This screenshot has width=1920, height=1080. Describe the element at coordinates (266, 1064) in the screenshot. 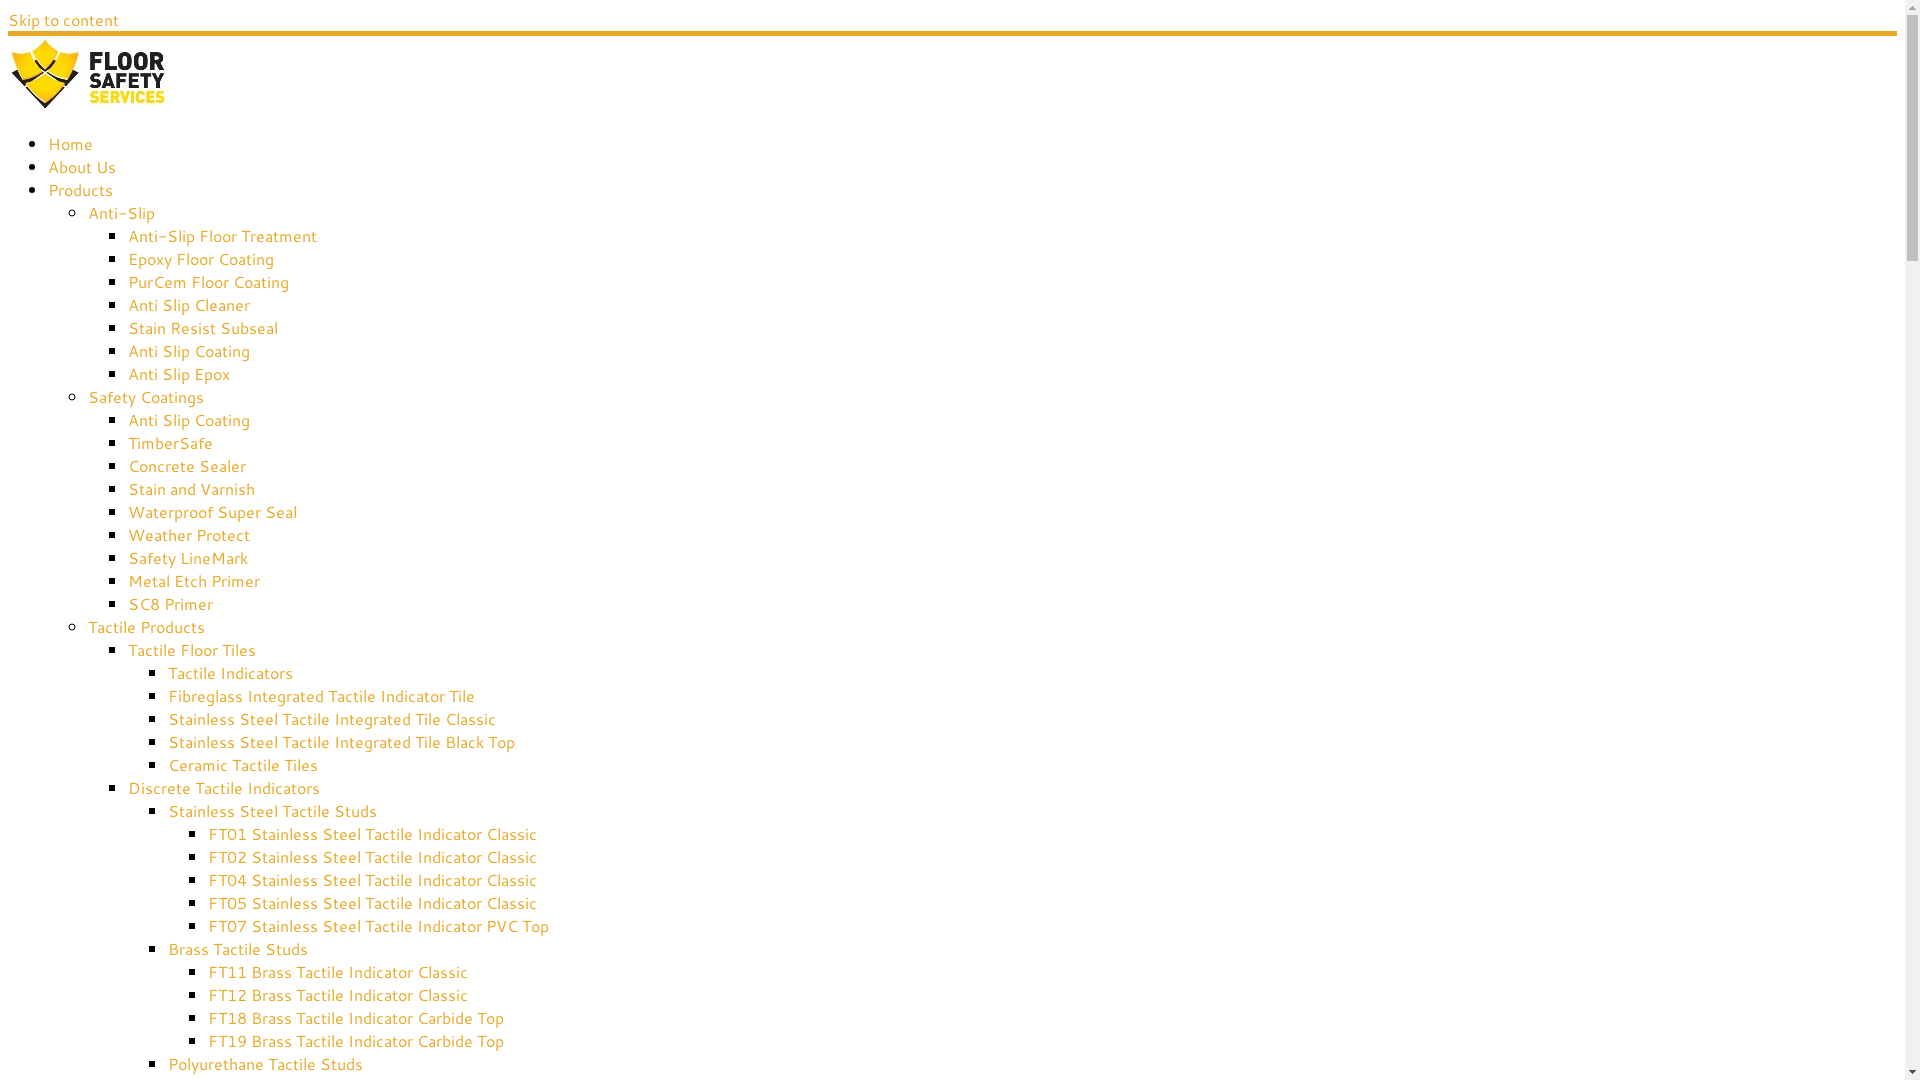

I see `Polyurethane Tactile Studs` at that location.